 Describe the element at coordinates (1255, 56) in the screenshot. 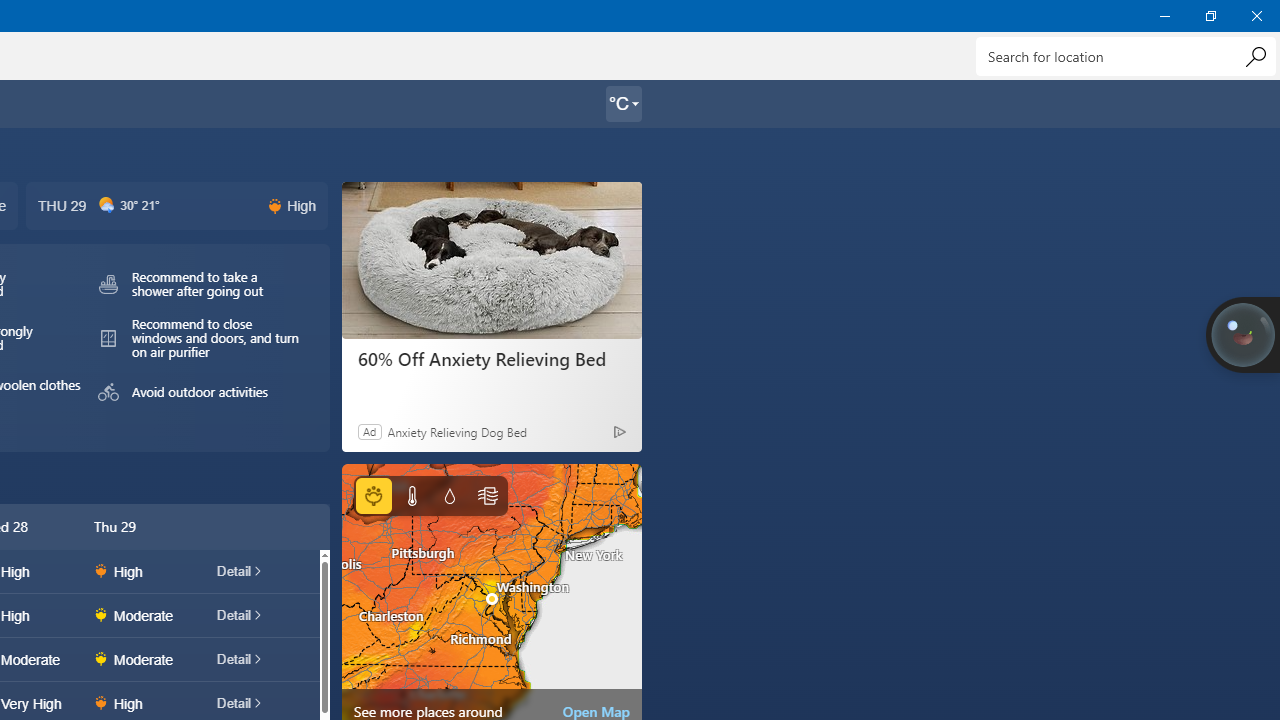

I see `Search` at that location.